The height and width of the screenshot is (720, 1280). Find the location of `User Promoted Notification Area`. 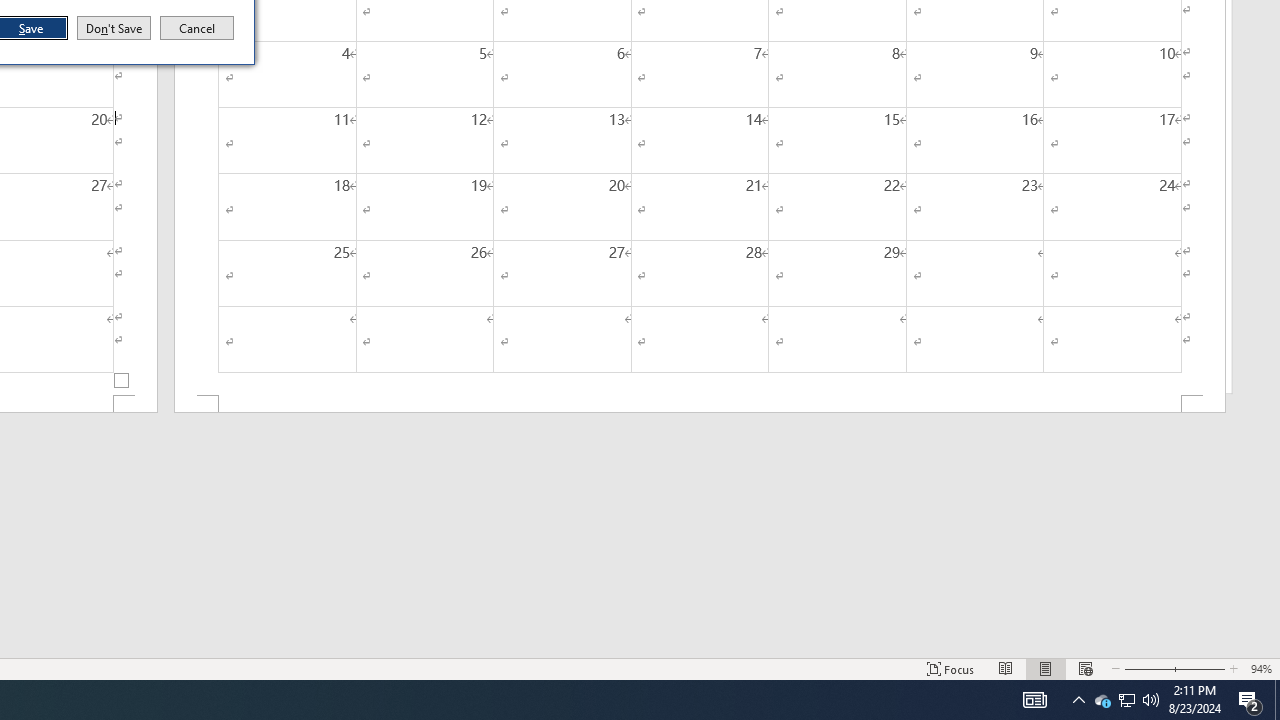

User Promoted Notification Area is located at coordinates (1126, 700).